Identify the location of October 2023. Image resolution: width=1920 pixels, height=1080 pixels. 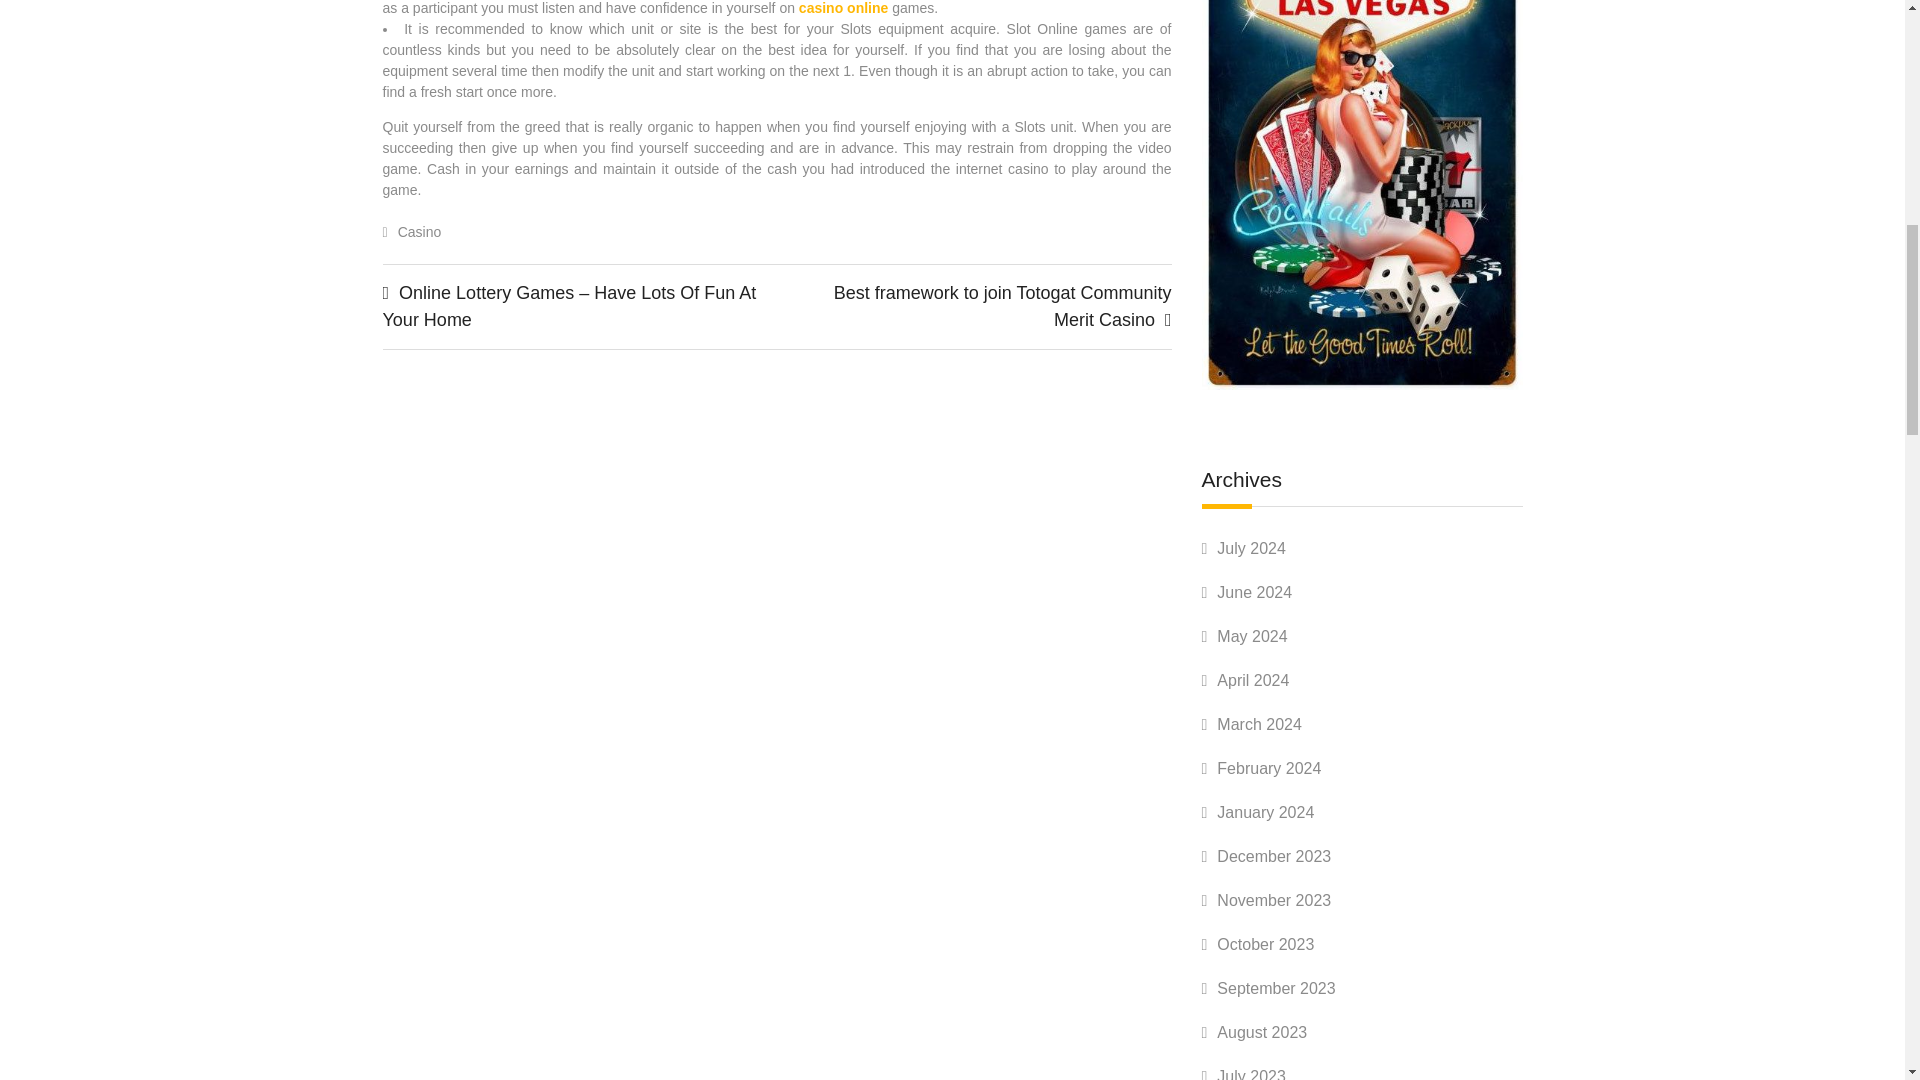
(1265, 944).